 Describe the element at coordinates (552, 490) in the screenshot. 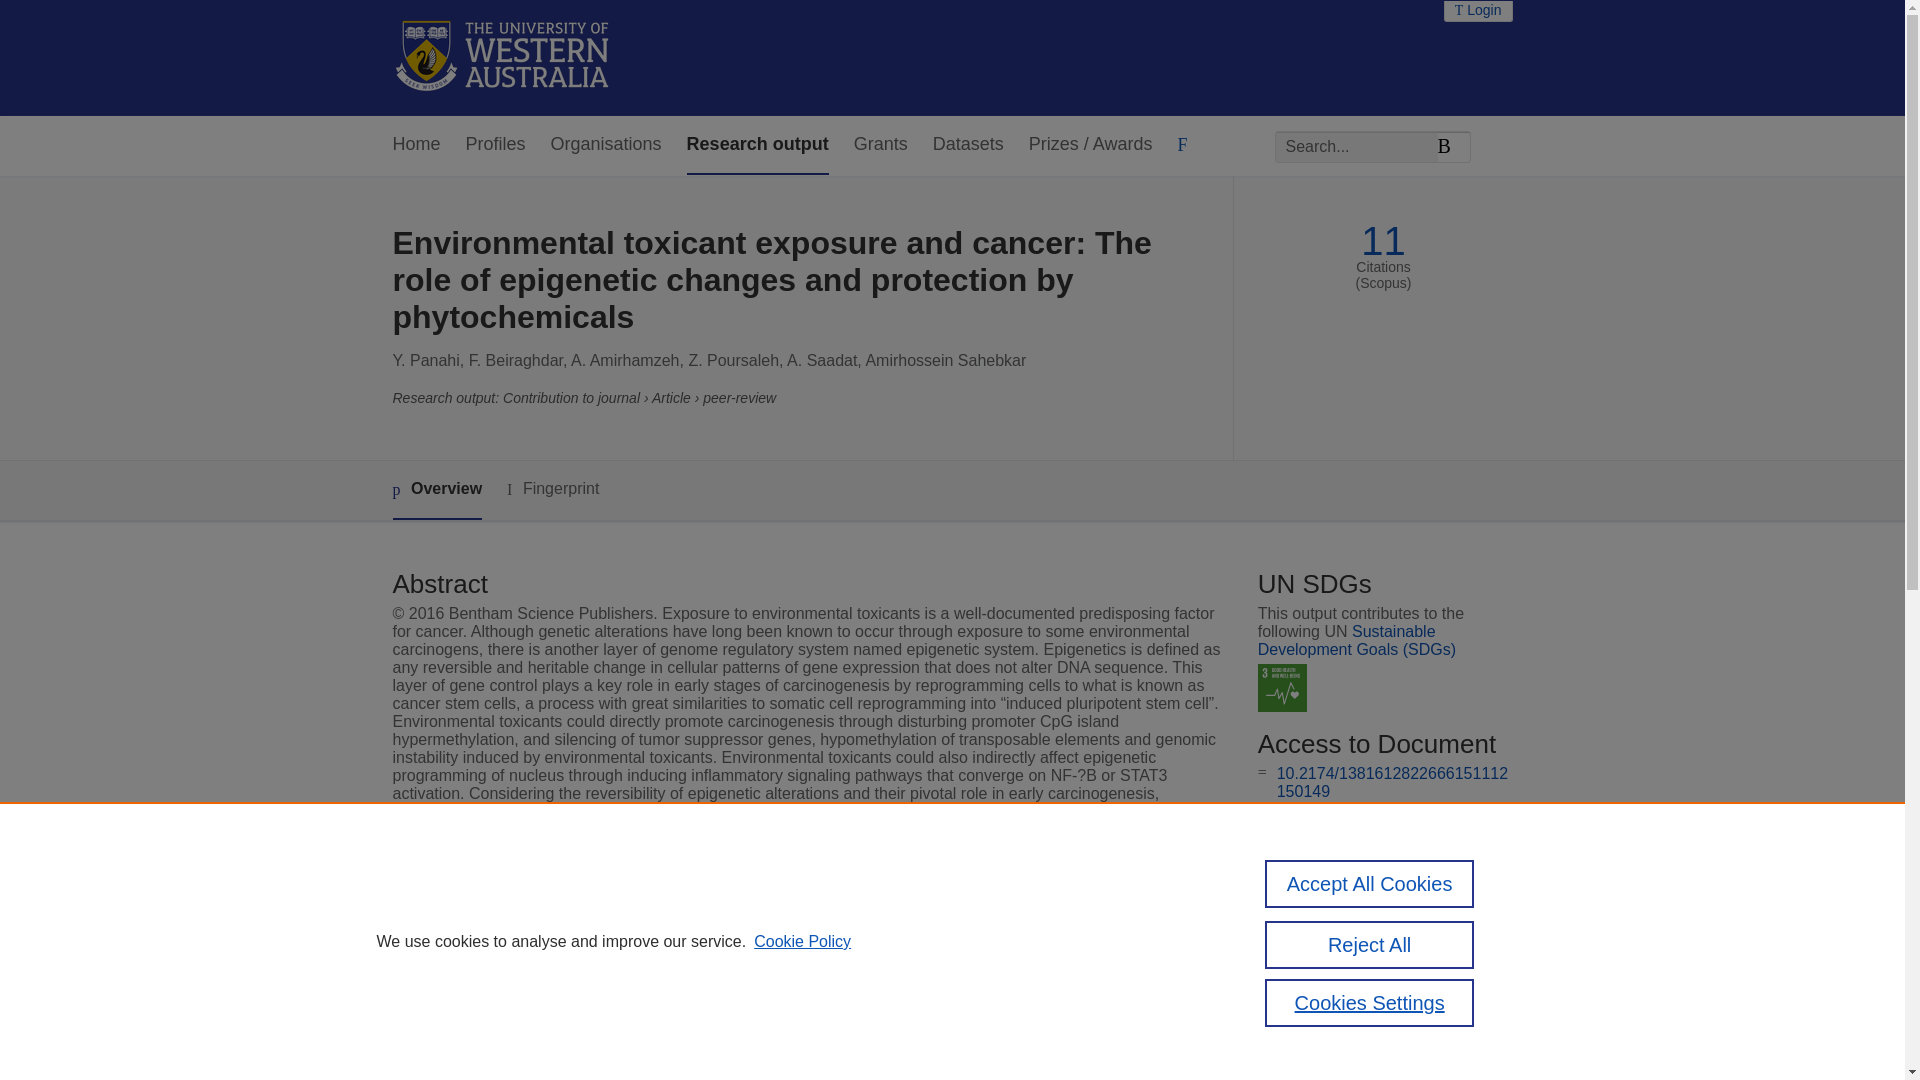

I see `Fingerprint` at that location.